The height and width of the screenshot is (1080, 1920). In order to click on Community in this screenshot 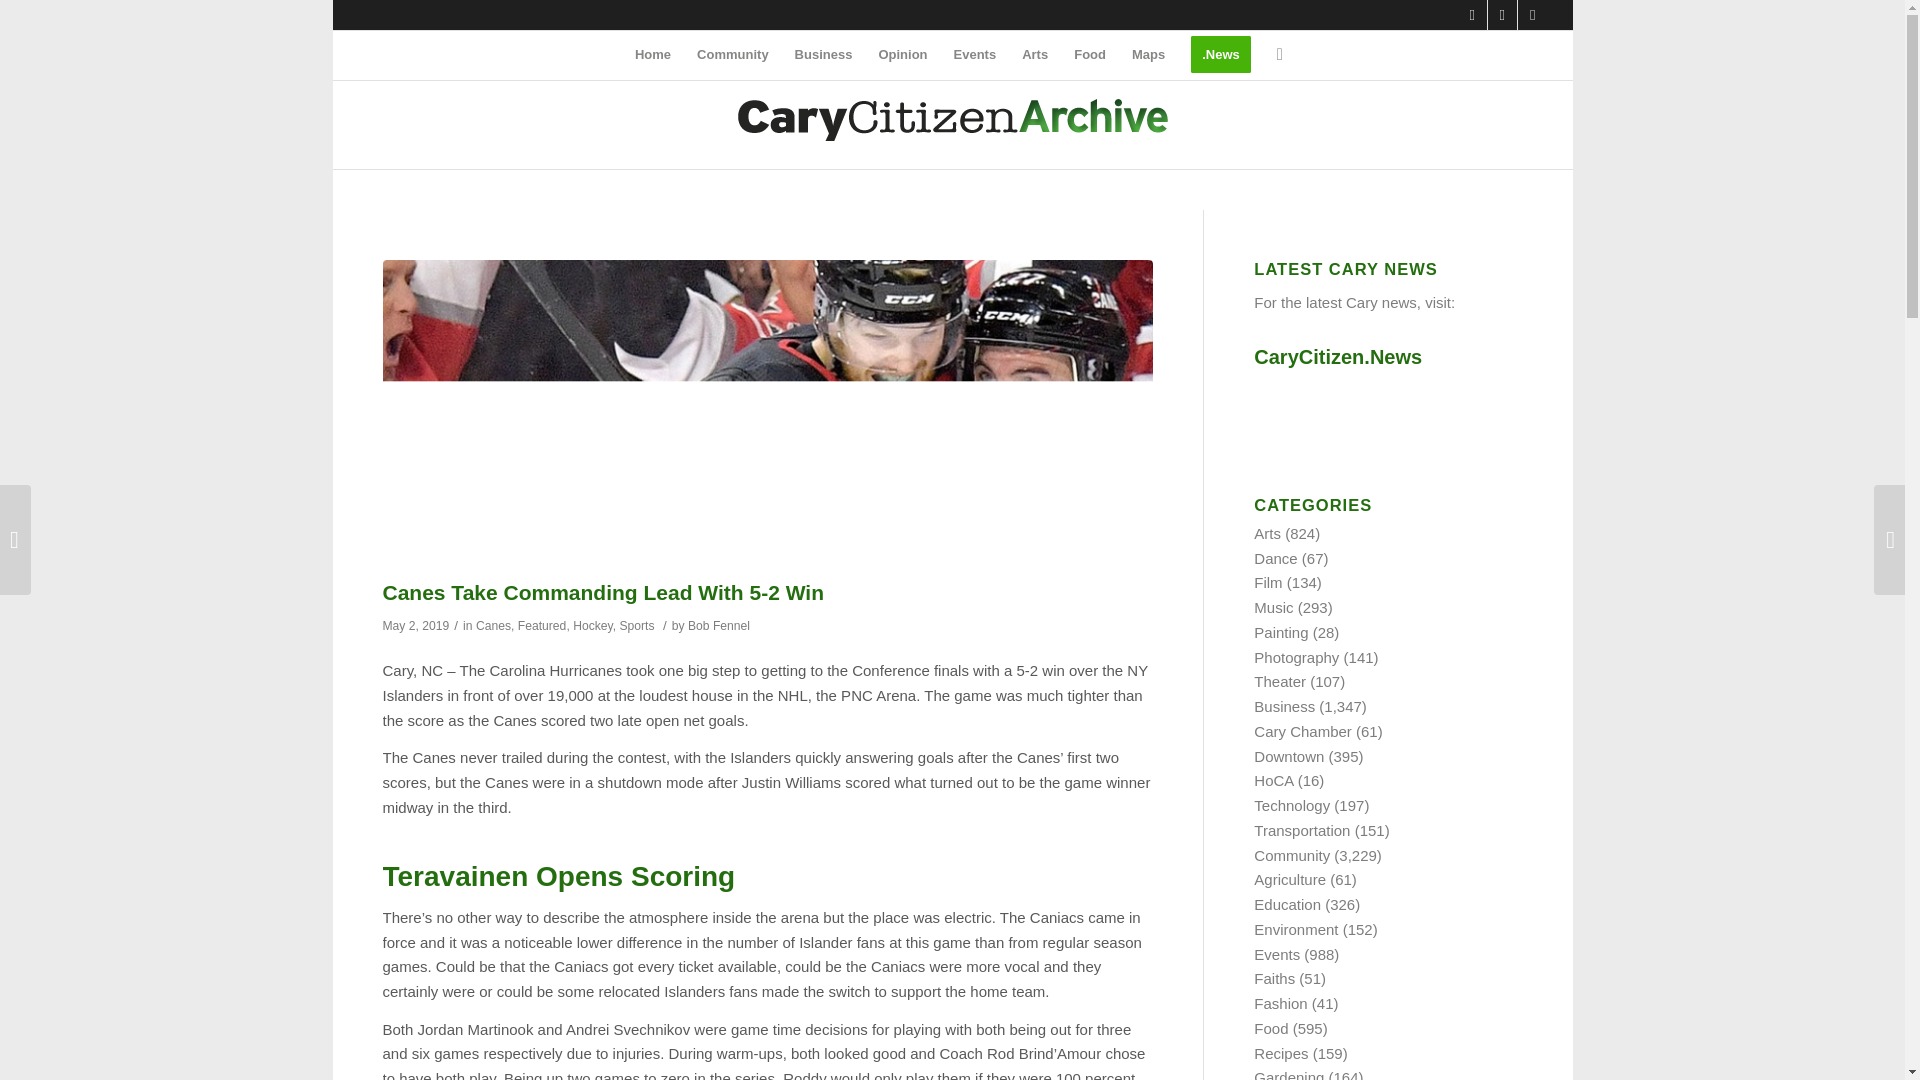, I will do `click(732, 54)`.